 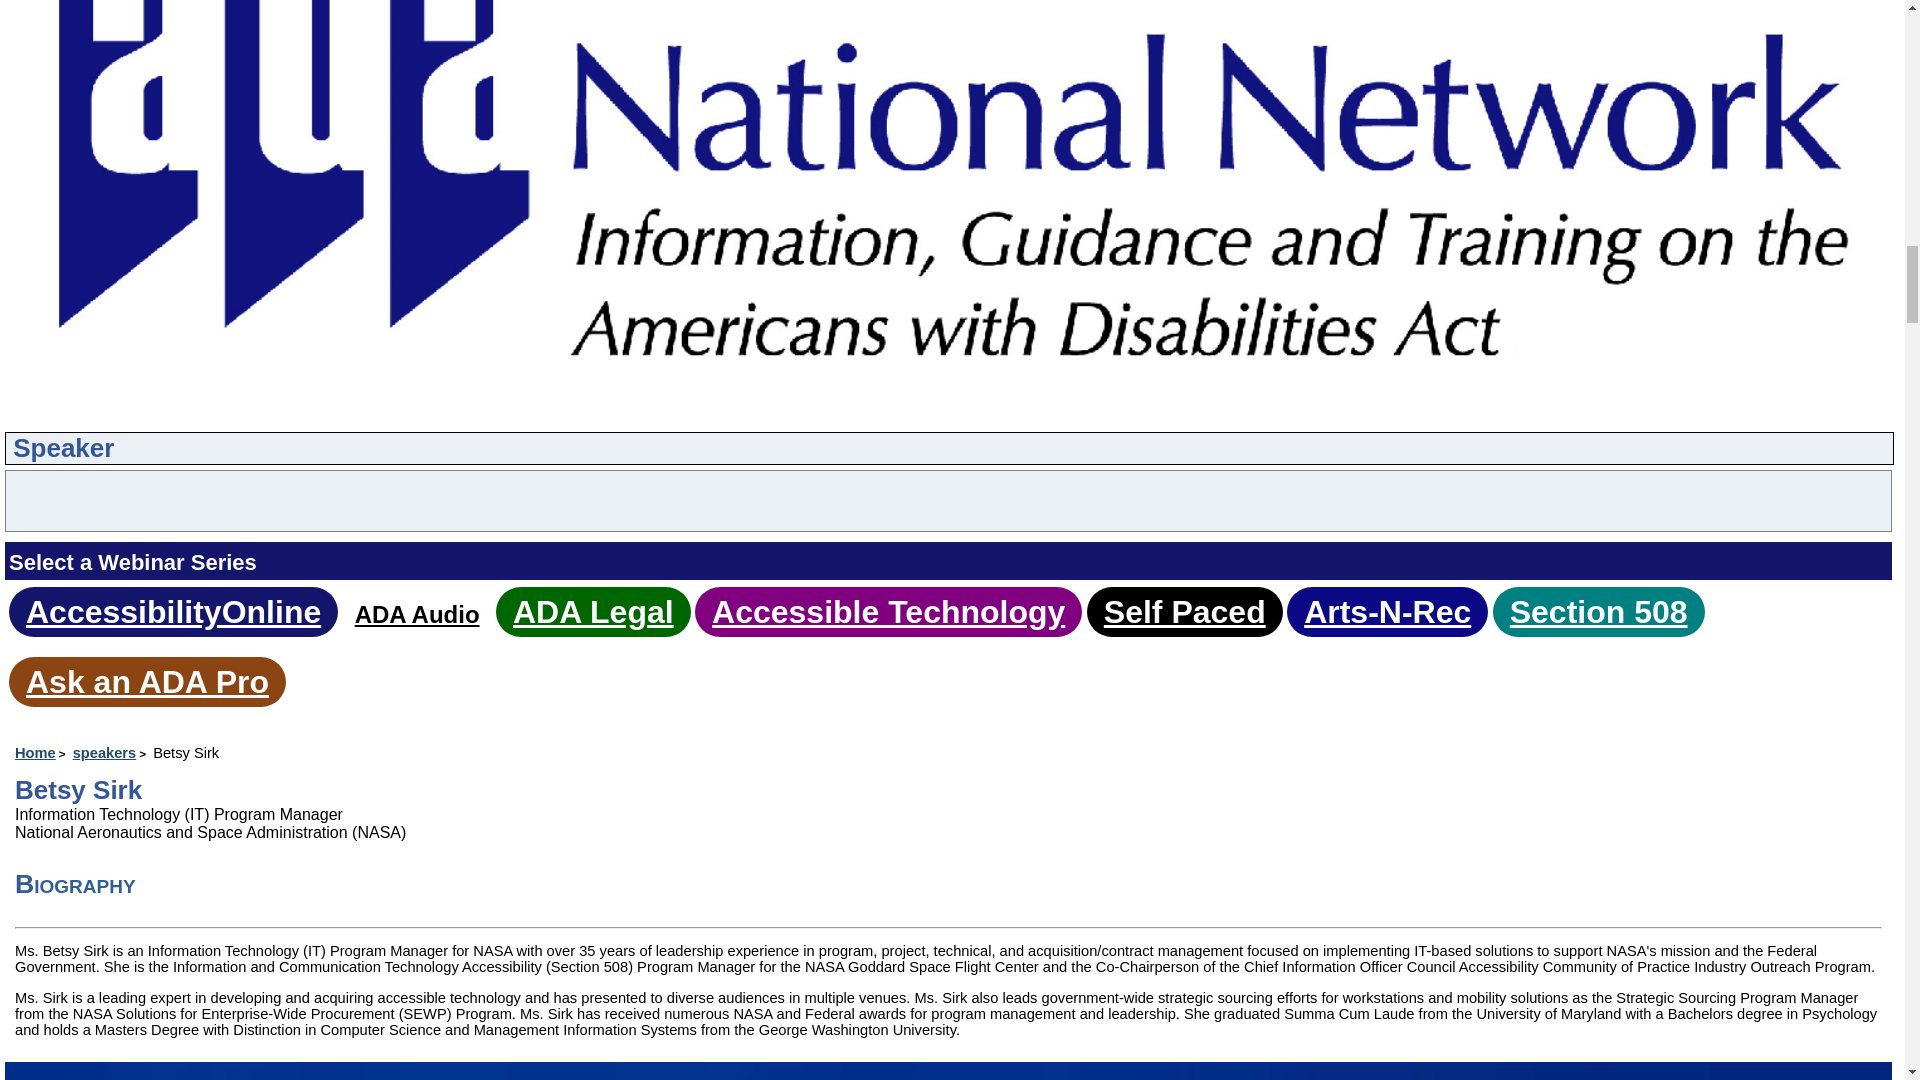 I want to click on Self Paced, so click(x=1184, y=612).